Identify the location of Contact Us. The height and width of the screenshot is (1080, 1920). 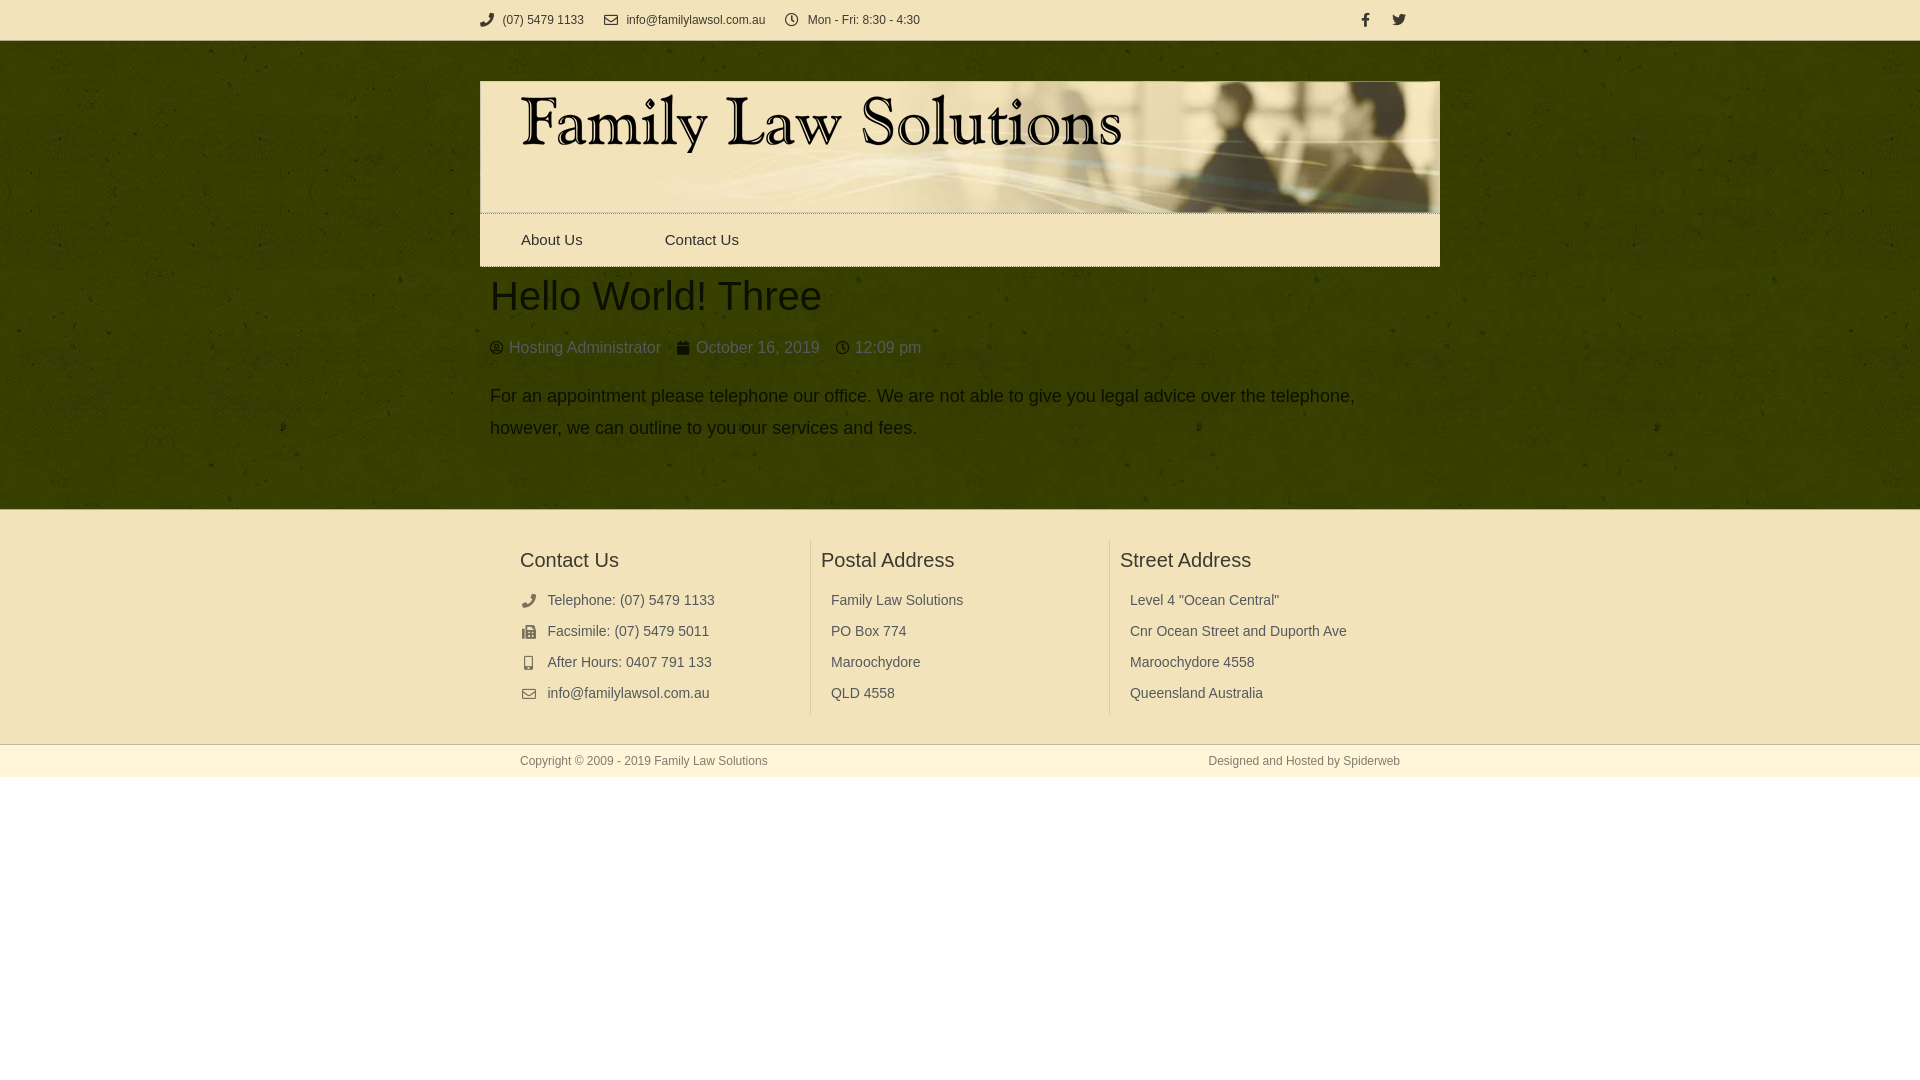
(702, 240).